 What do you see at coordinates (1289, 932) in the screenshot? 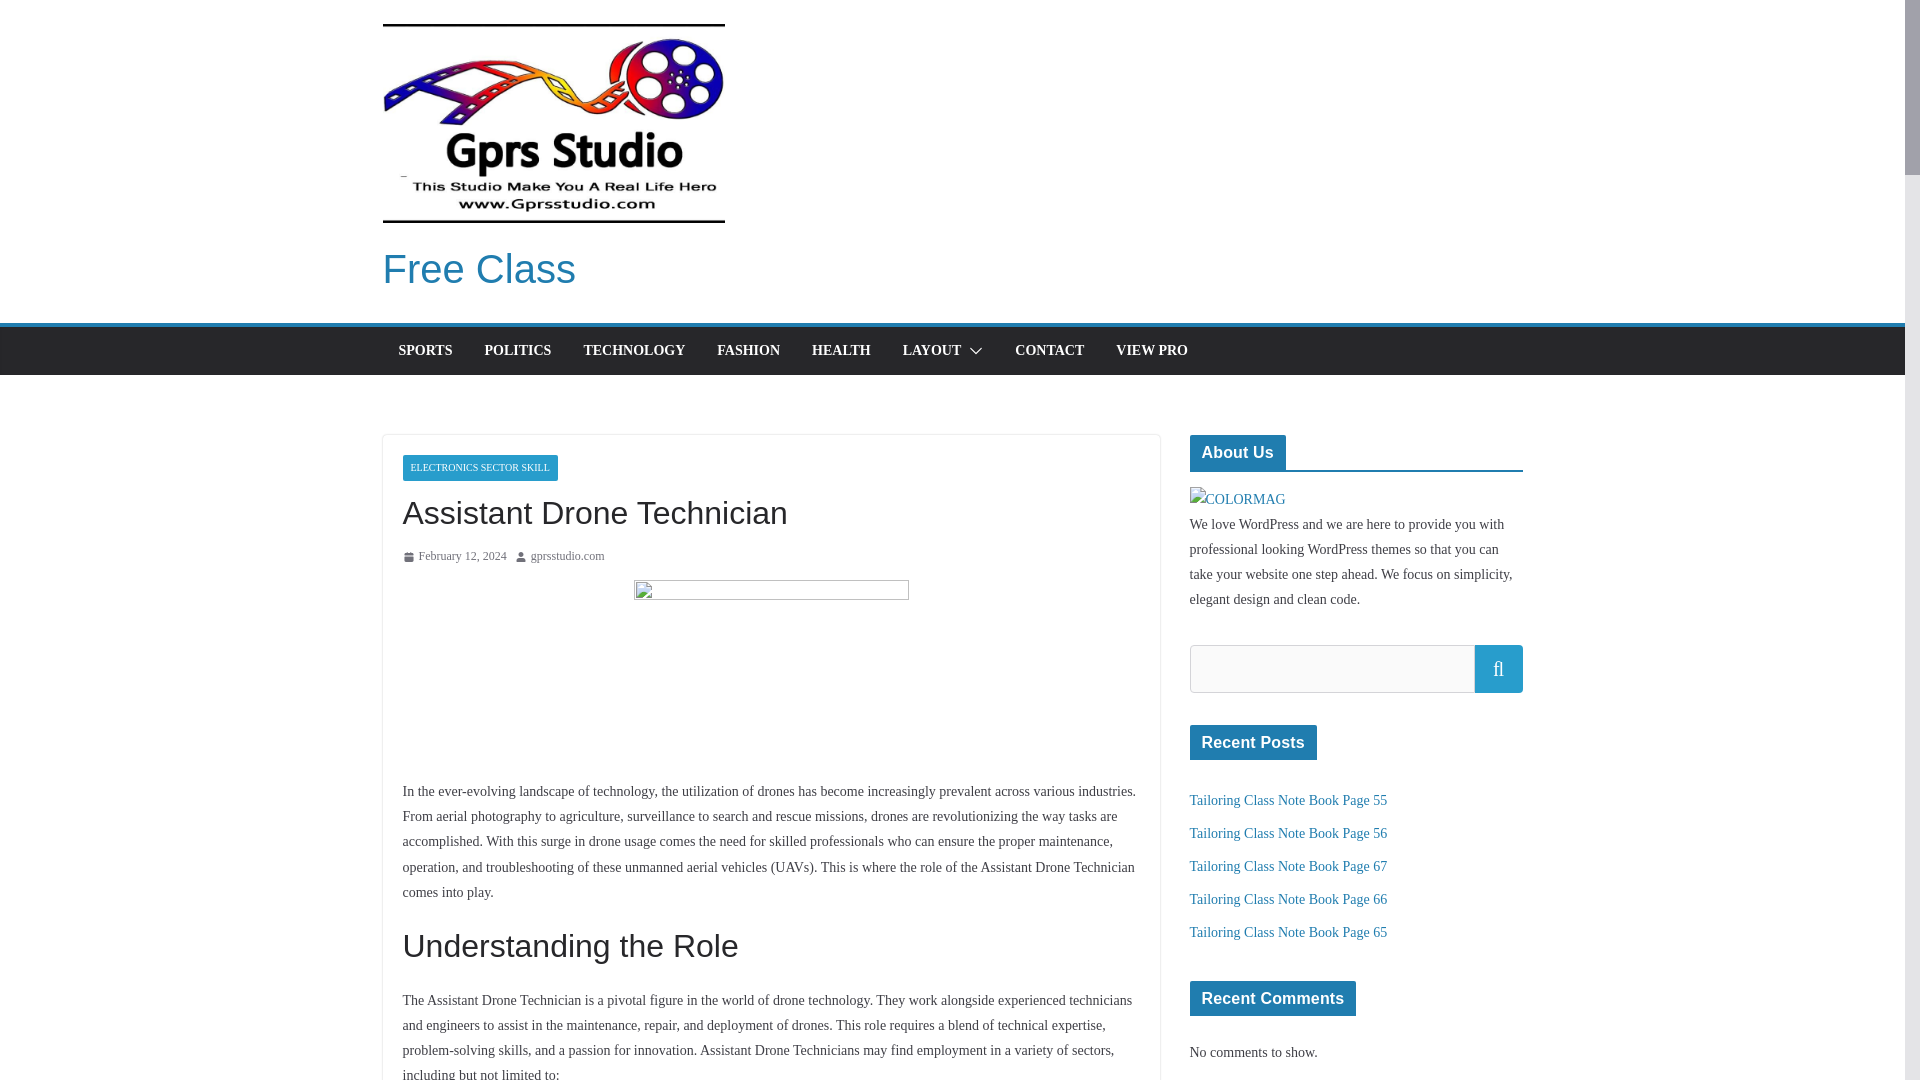
I see `Tailoring Class Note Book Page 65` at bounding box center [1289, 932].